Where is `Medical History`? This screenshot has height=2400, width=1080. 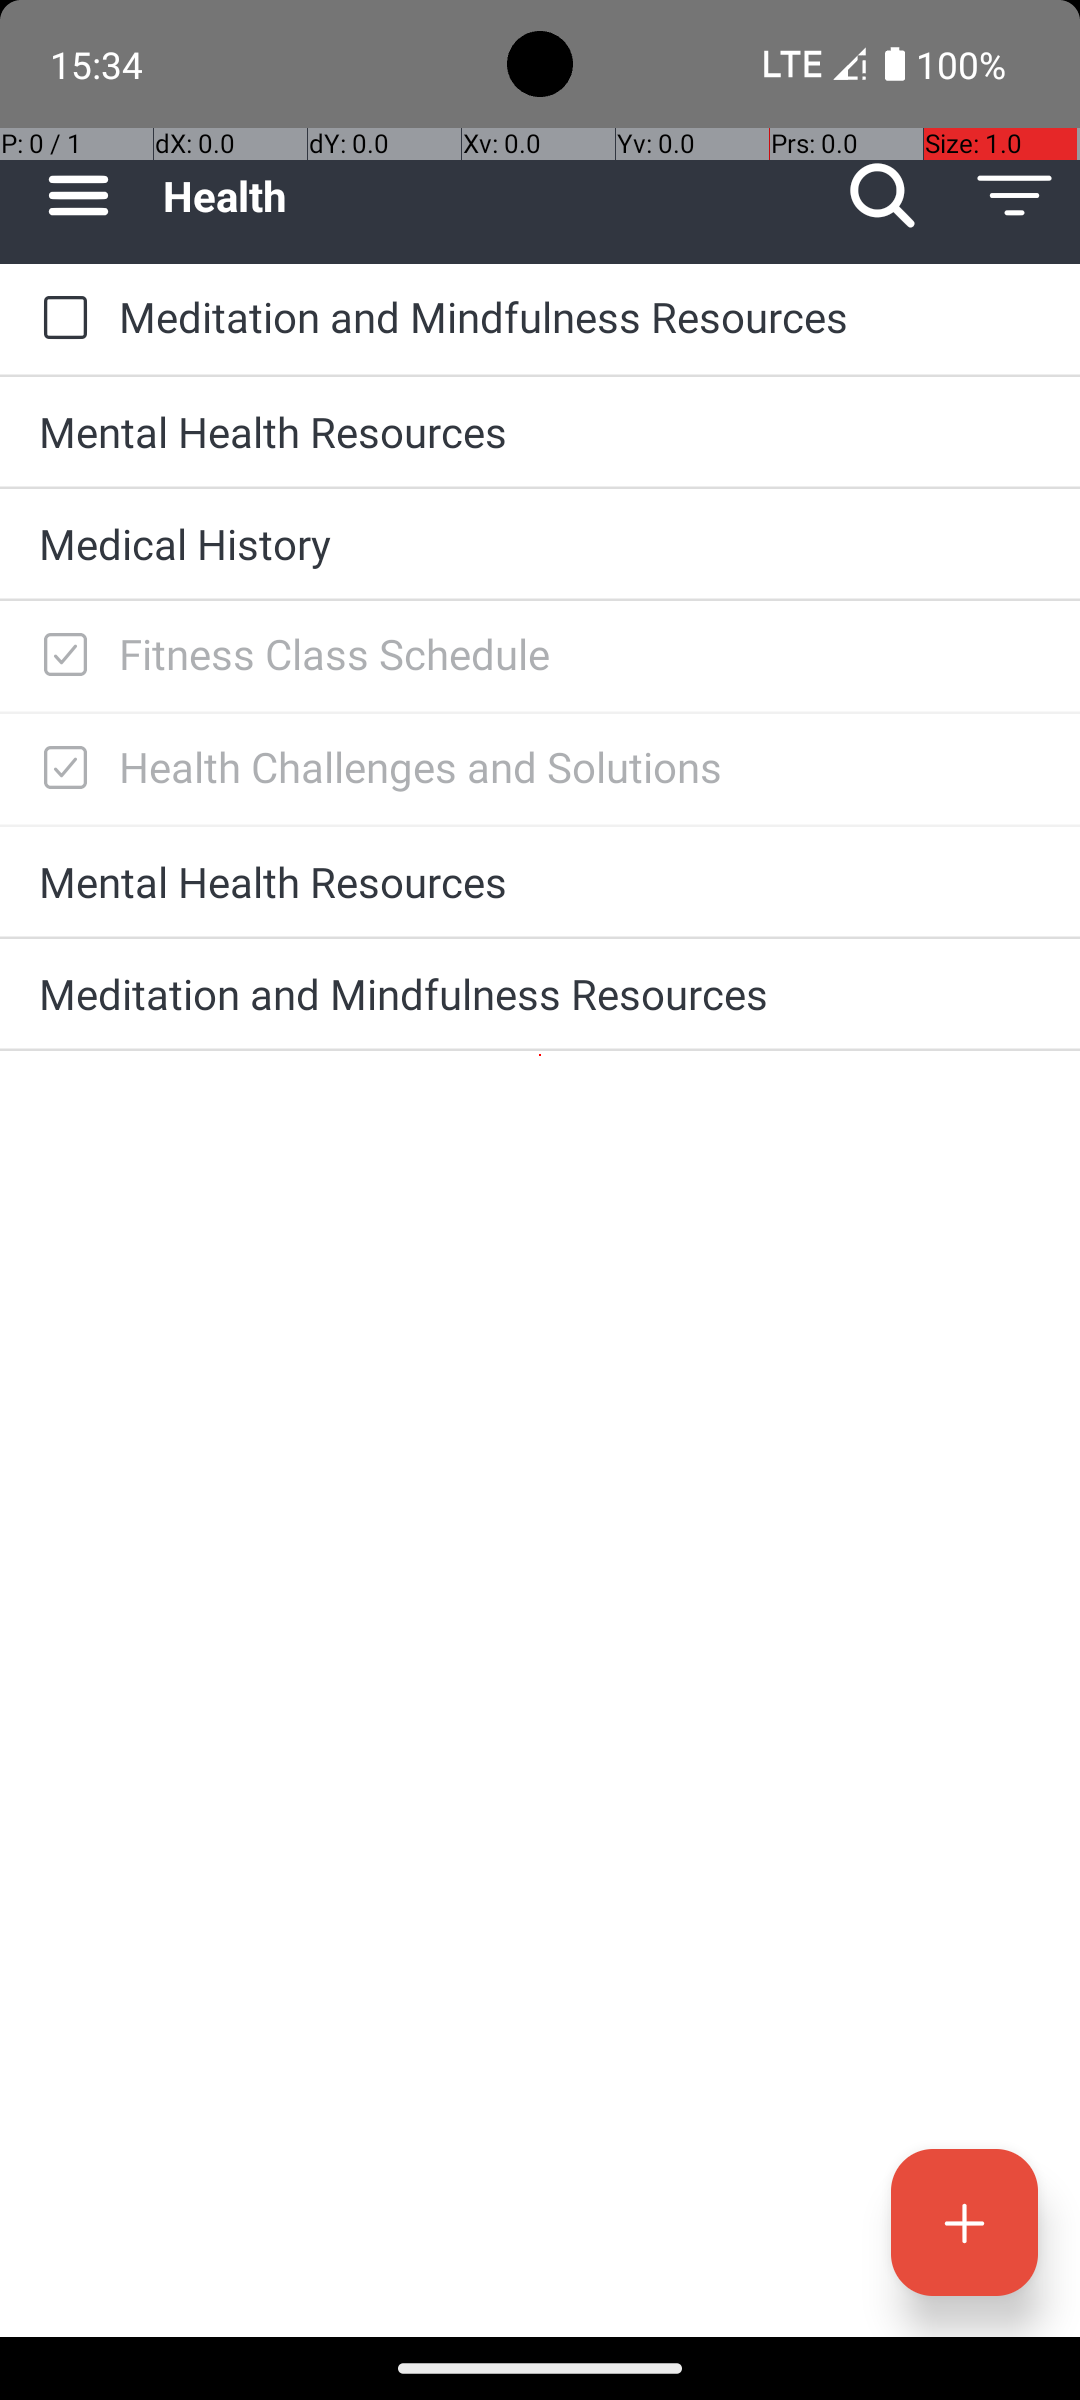 Medical History is located at coordinates (540, 544).